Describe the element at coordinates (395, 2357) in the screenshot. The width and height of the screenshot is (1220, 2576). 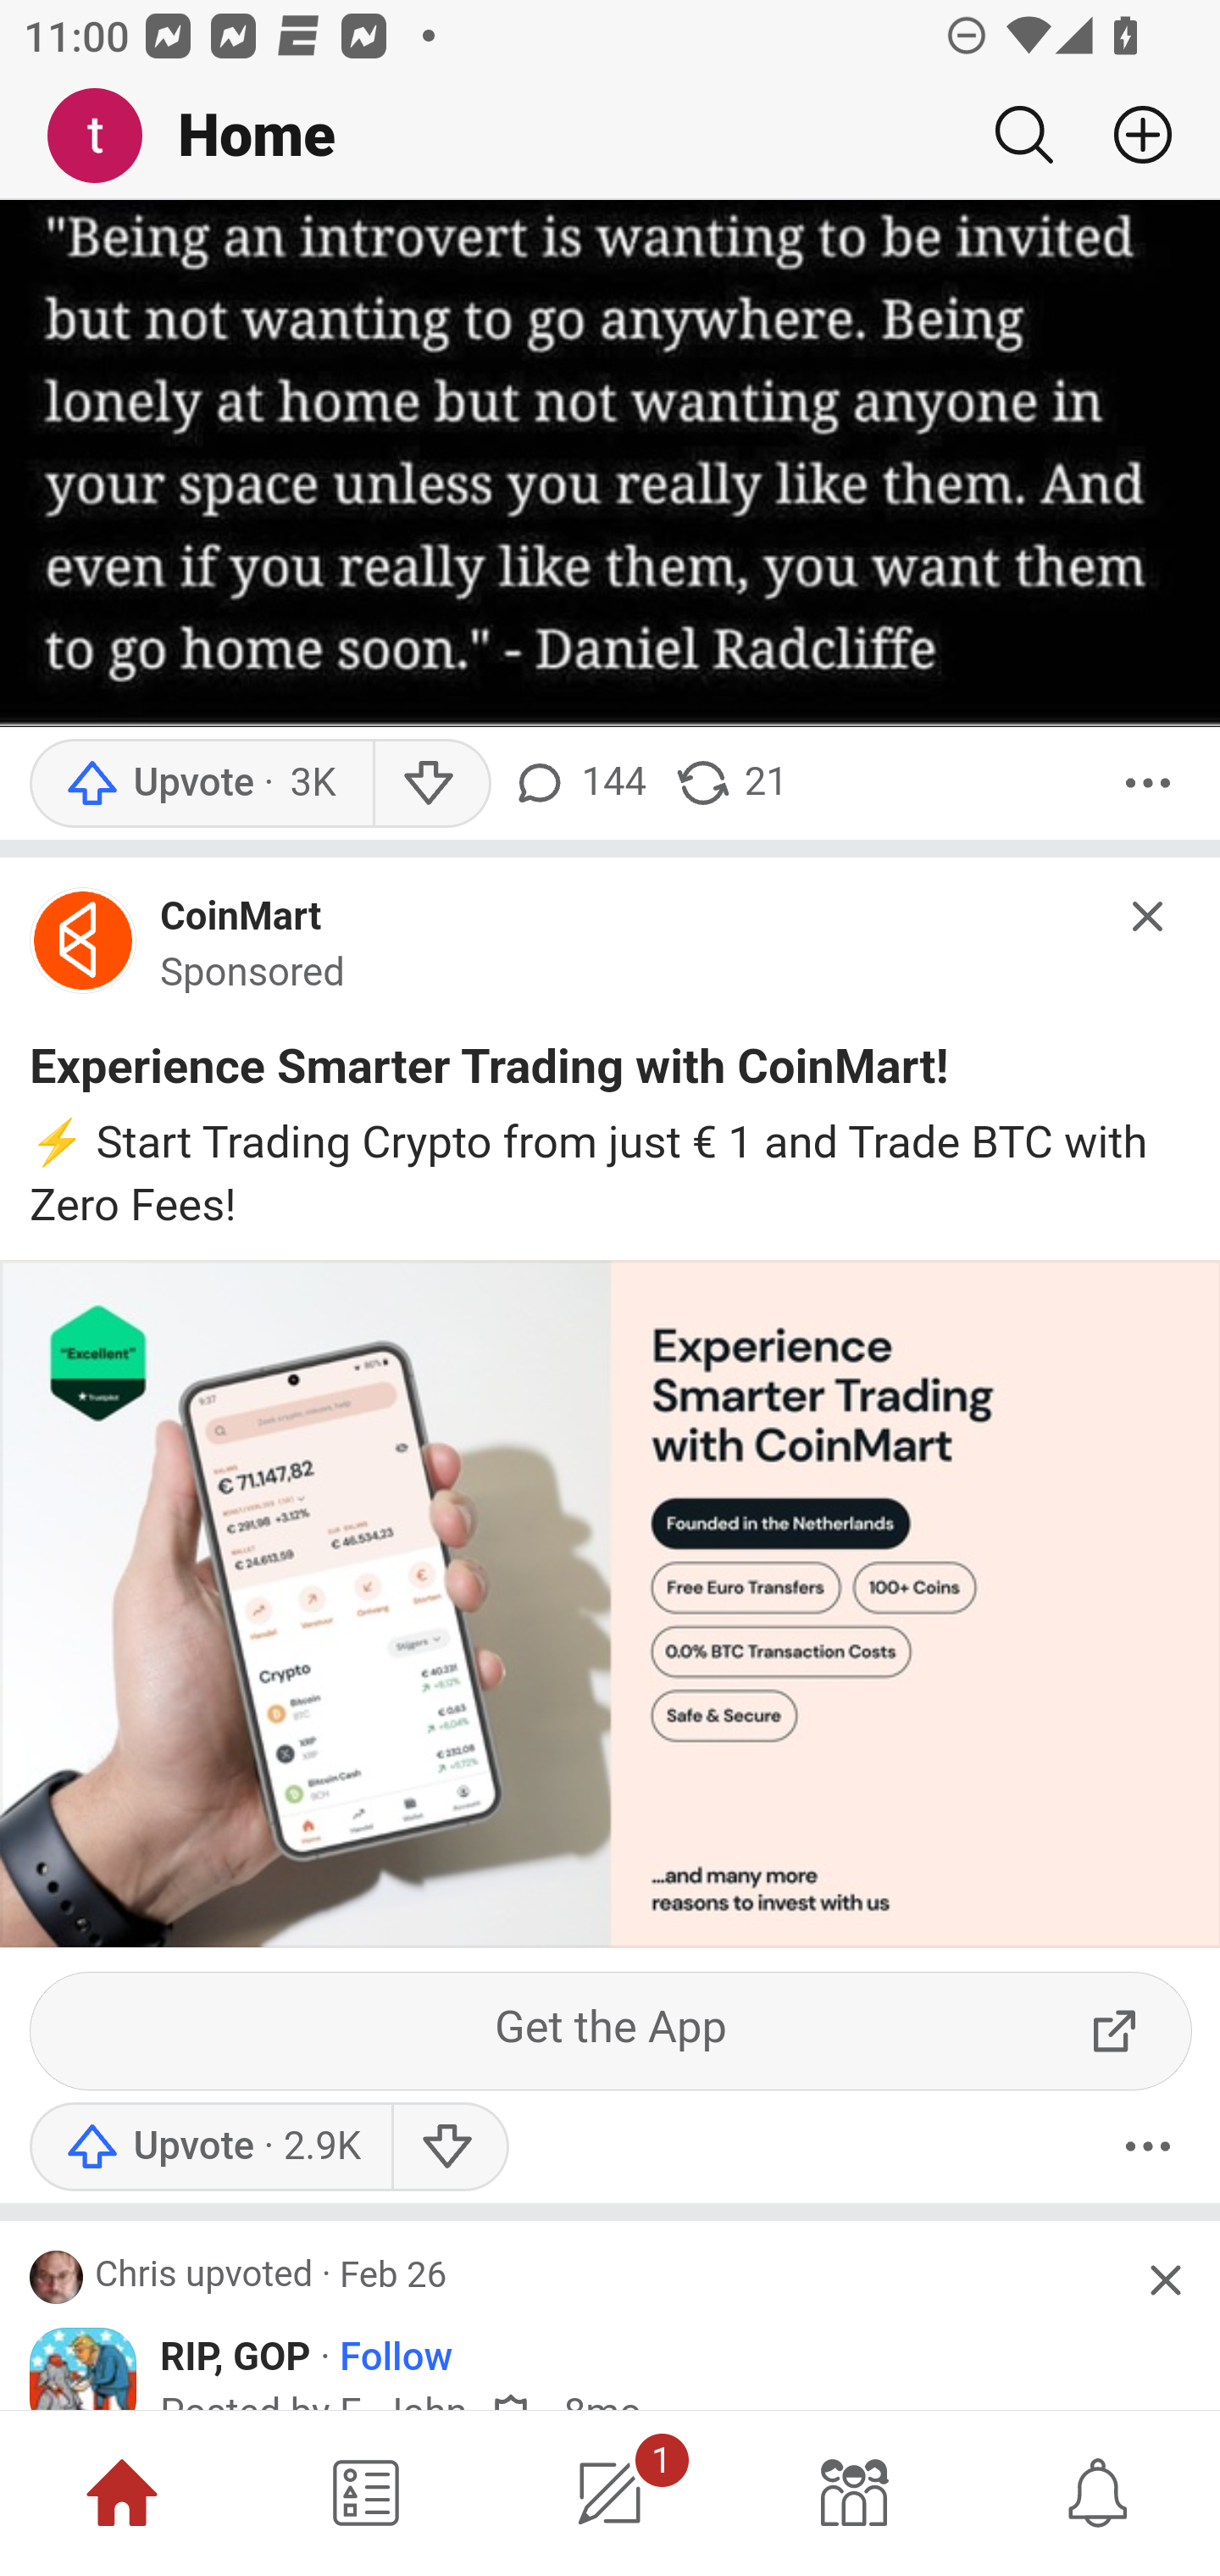
I see `Follow` at that location.